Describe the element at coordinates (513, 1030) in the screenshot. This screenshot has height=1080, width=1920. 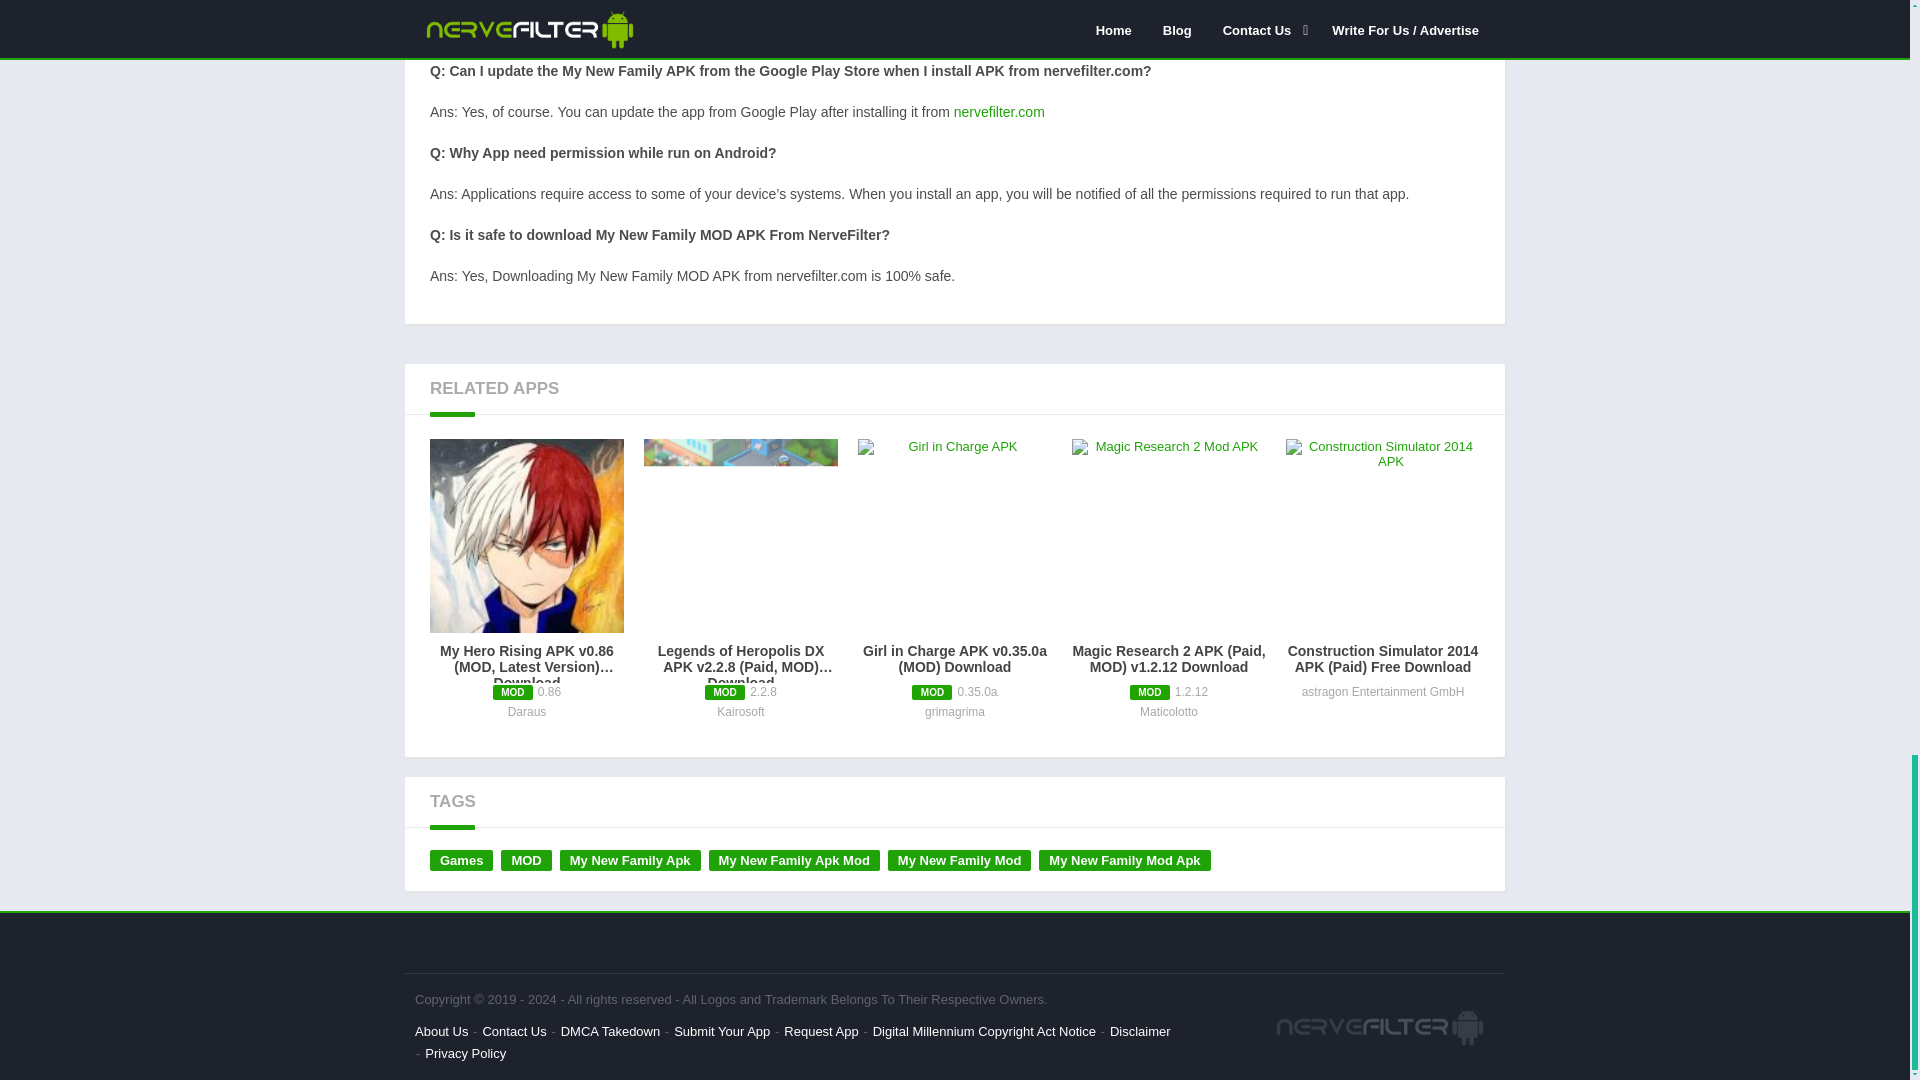
I see `Contact Us` at that location.